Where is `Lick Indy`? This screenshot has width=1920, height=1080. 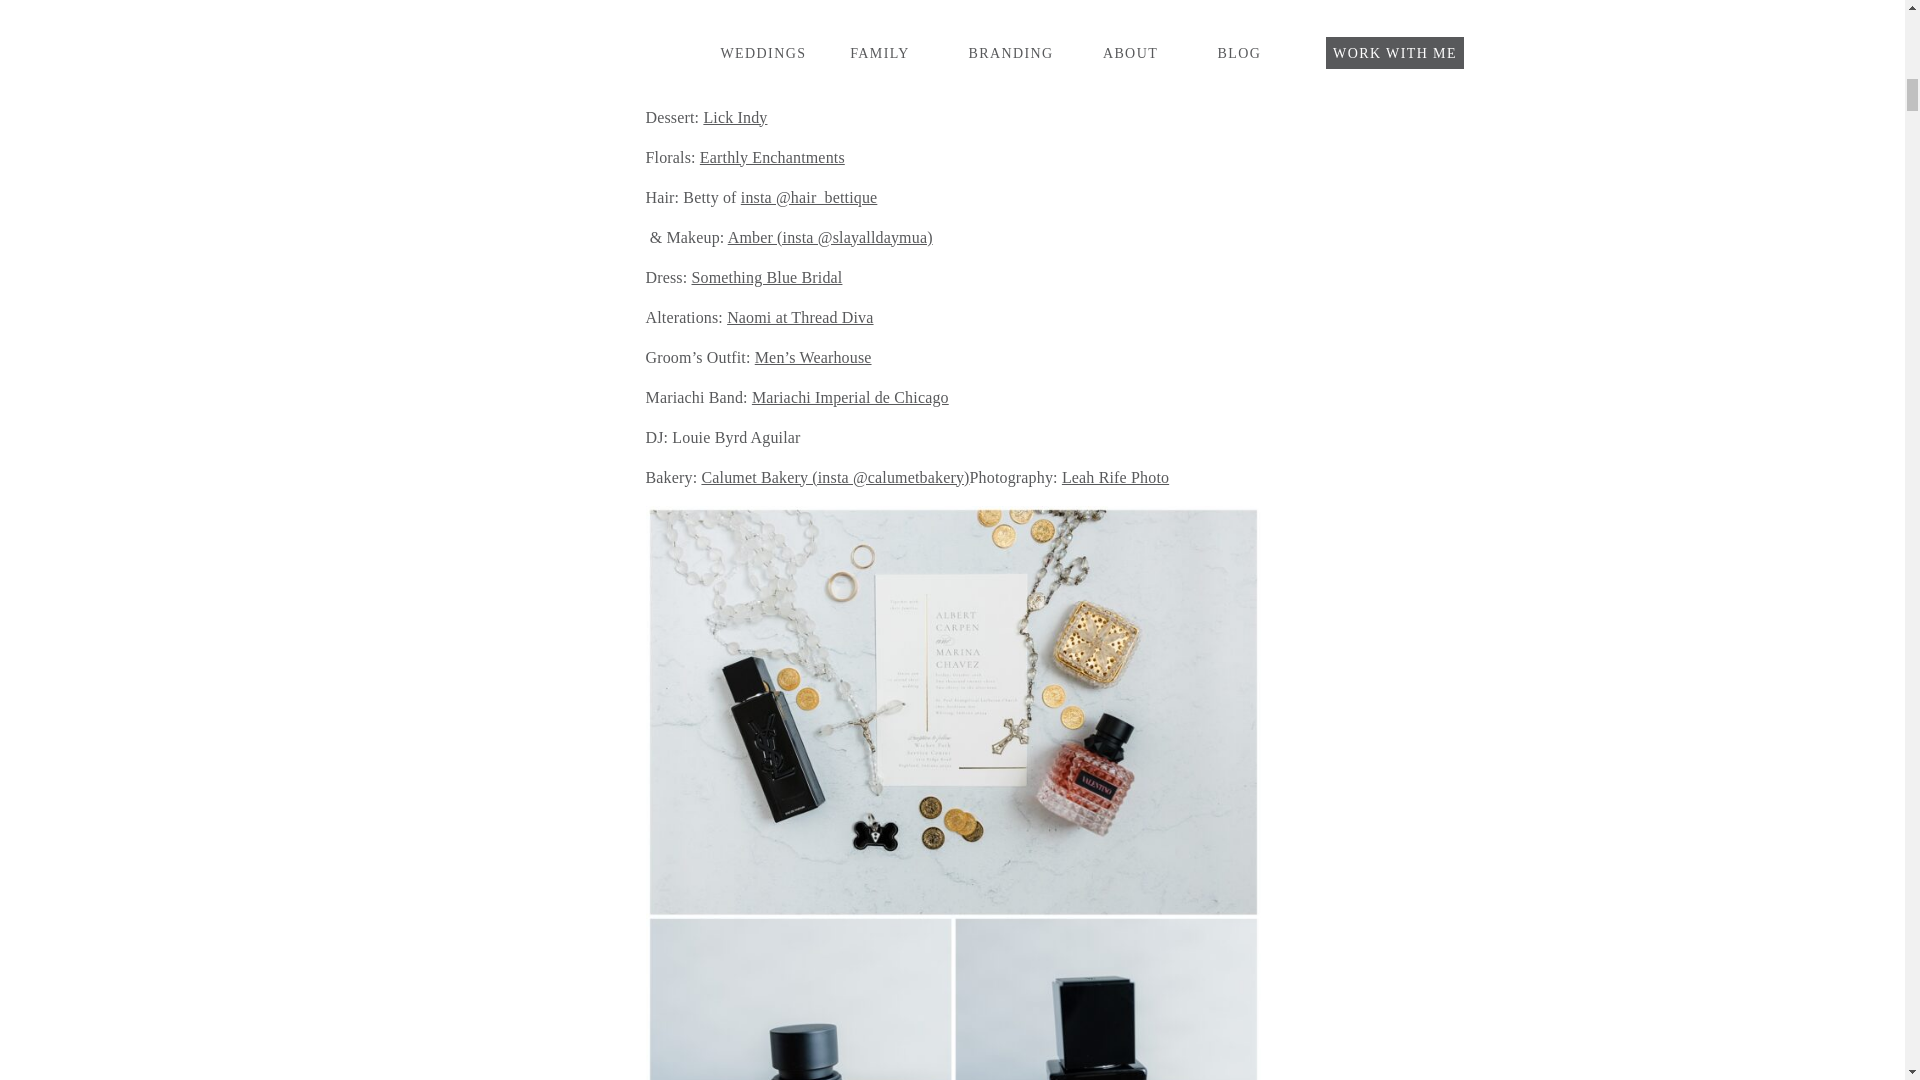 Lick Indy is located at coordinates (734, 116).